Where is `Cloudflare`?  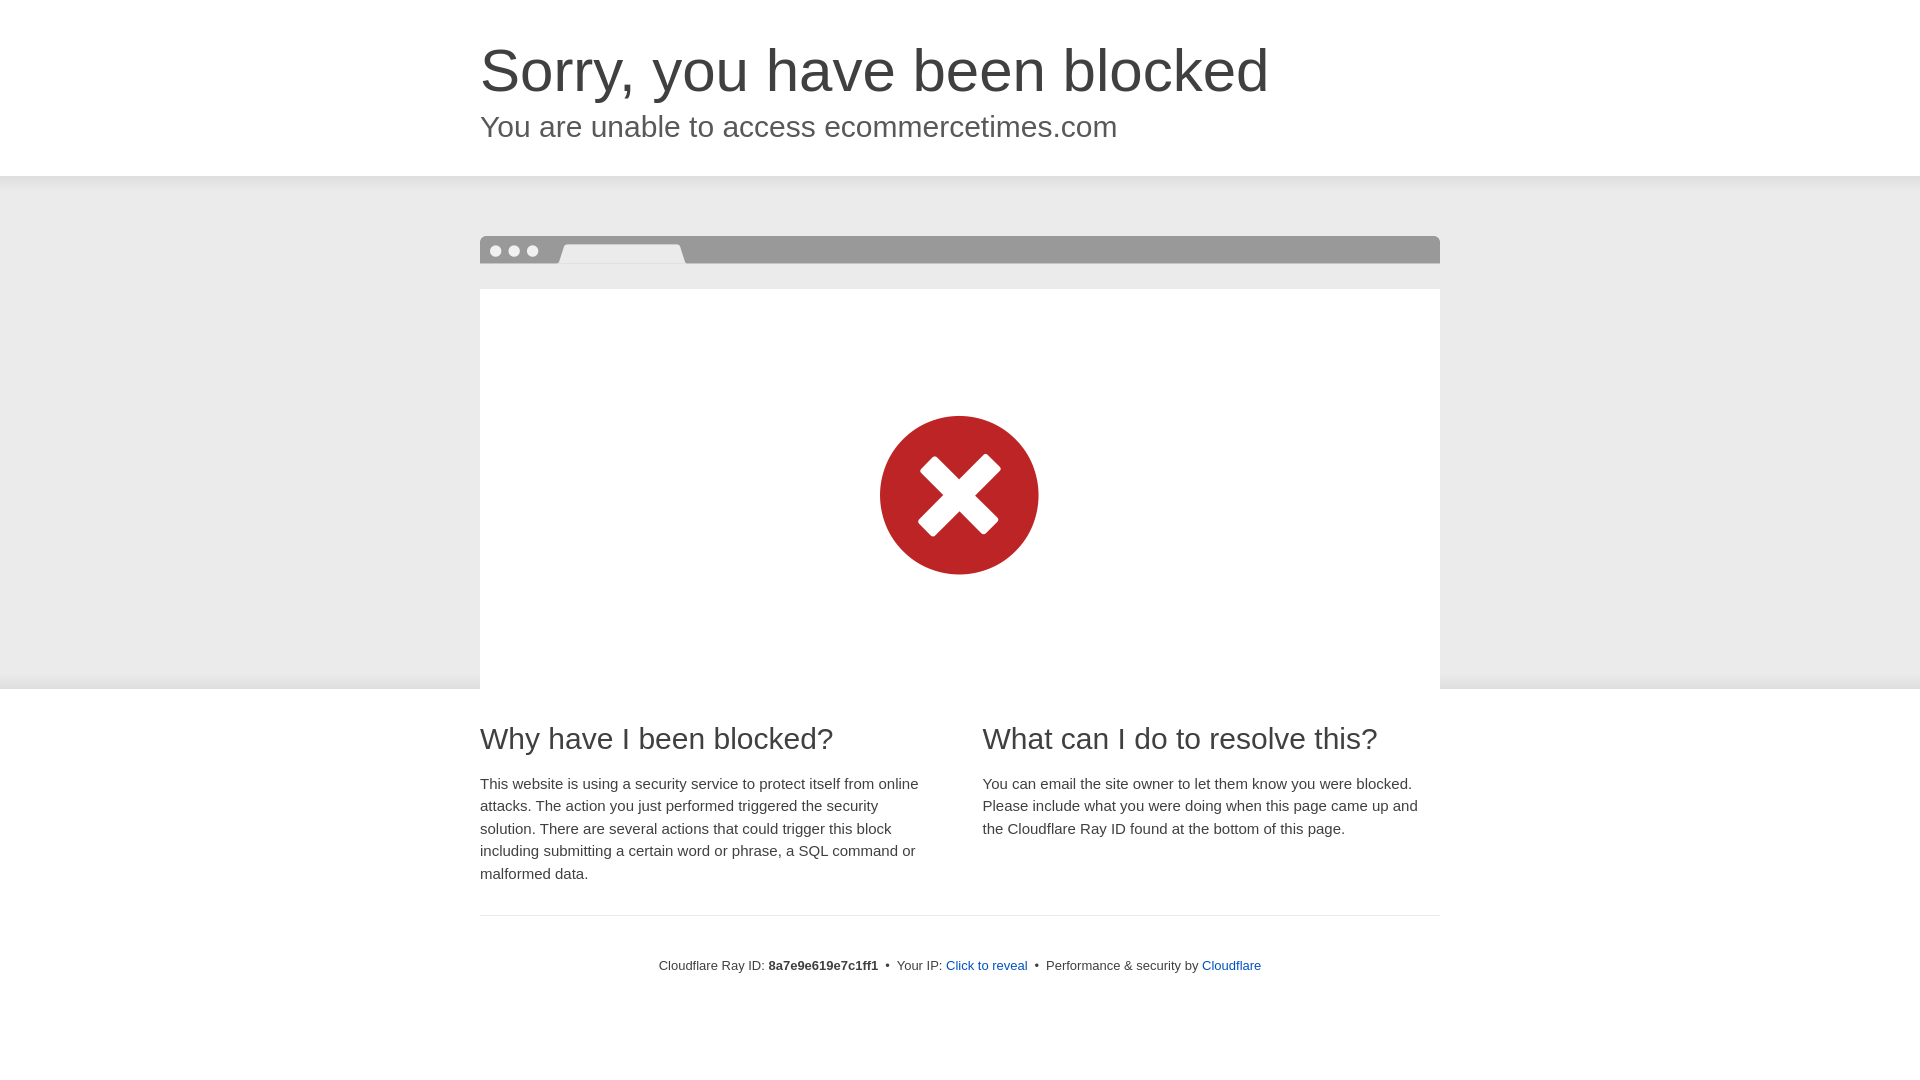
Cloudflare is located at coordinates (1231, 965).